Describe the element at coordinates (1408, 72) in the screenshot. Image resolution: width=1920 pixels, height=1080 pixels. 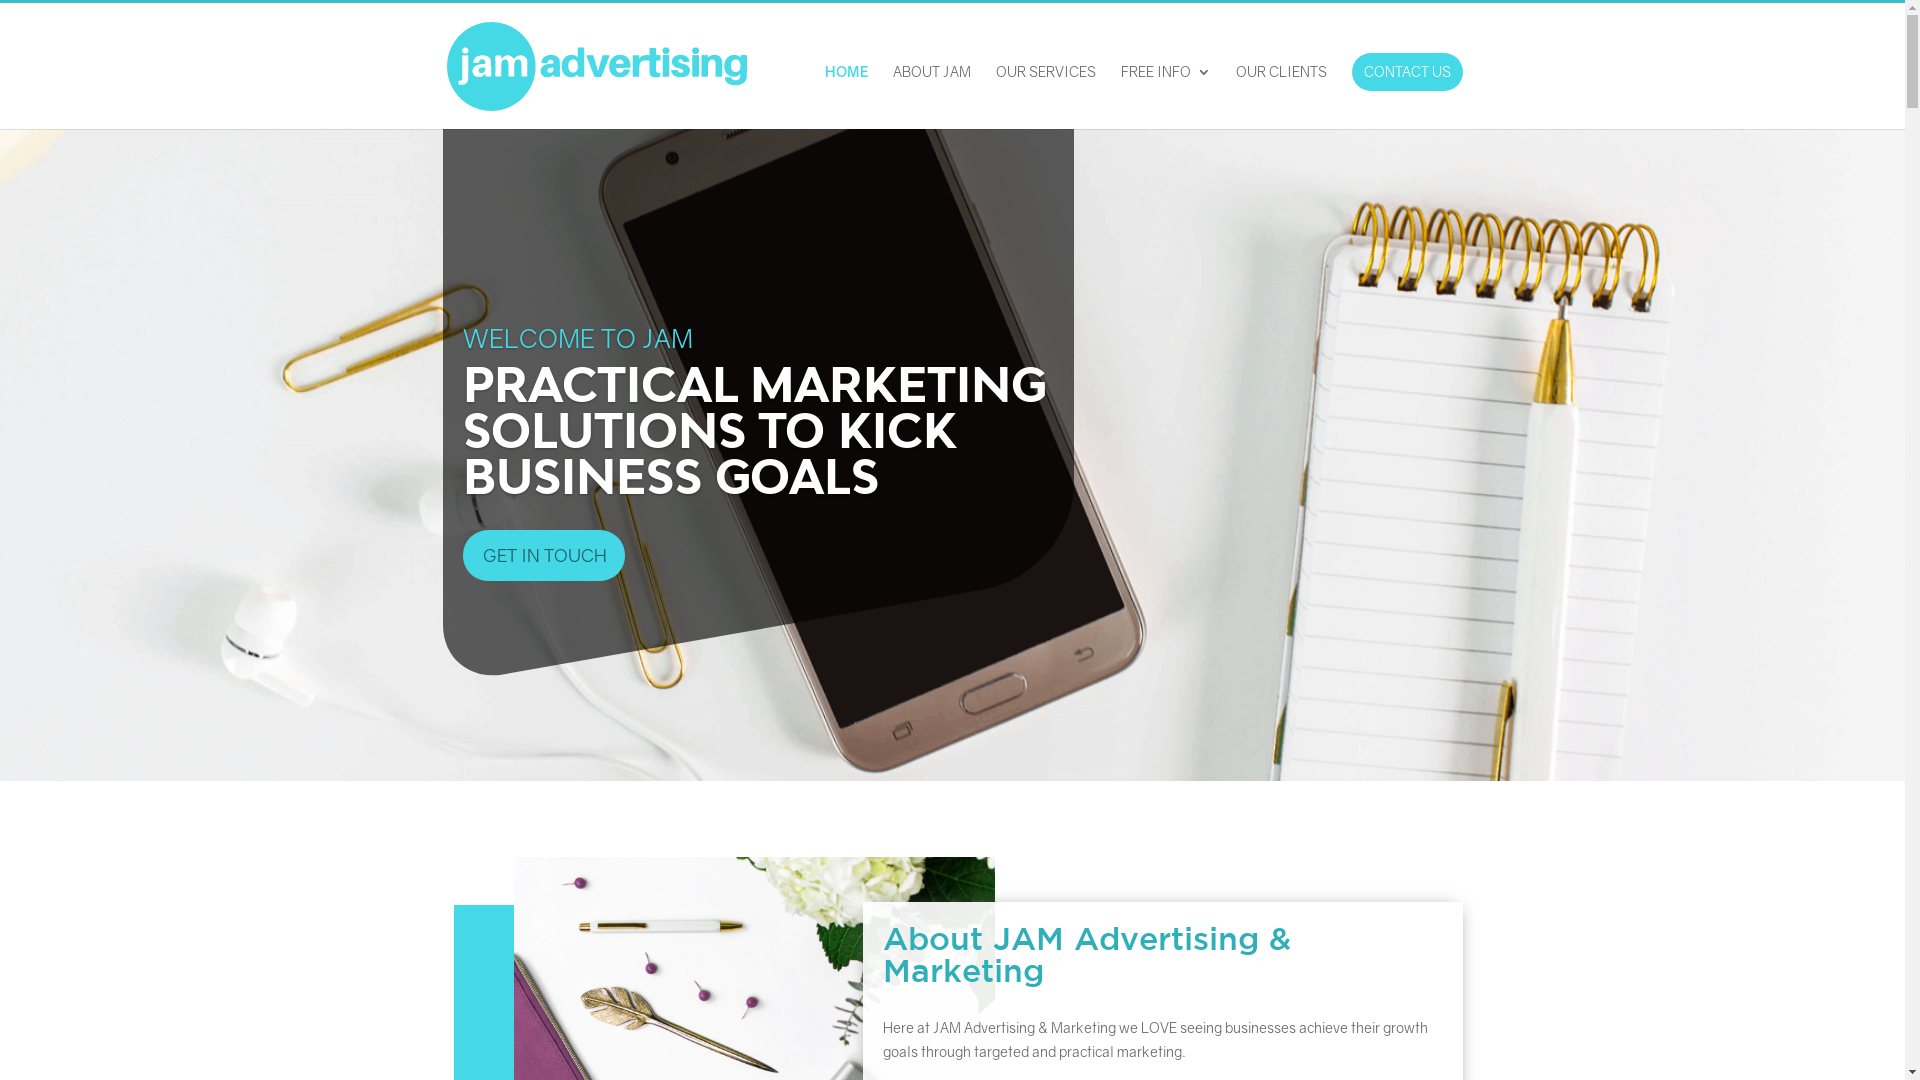
I see `CONTACT US` at that location.